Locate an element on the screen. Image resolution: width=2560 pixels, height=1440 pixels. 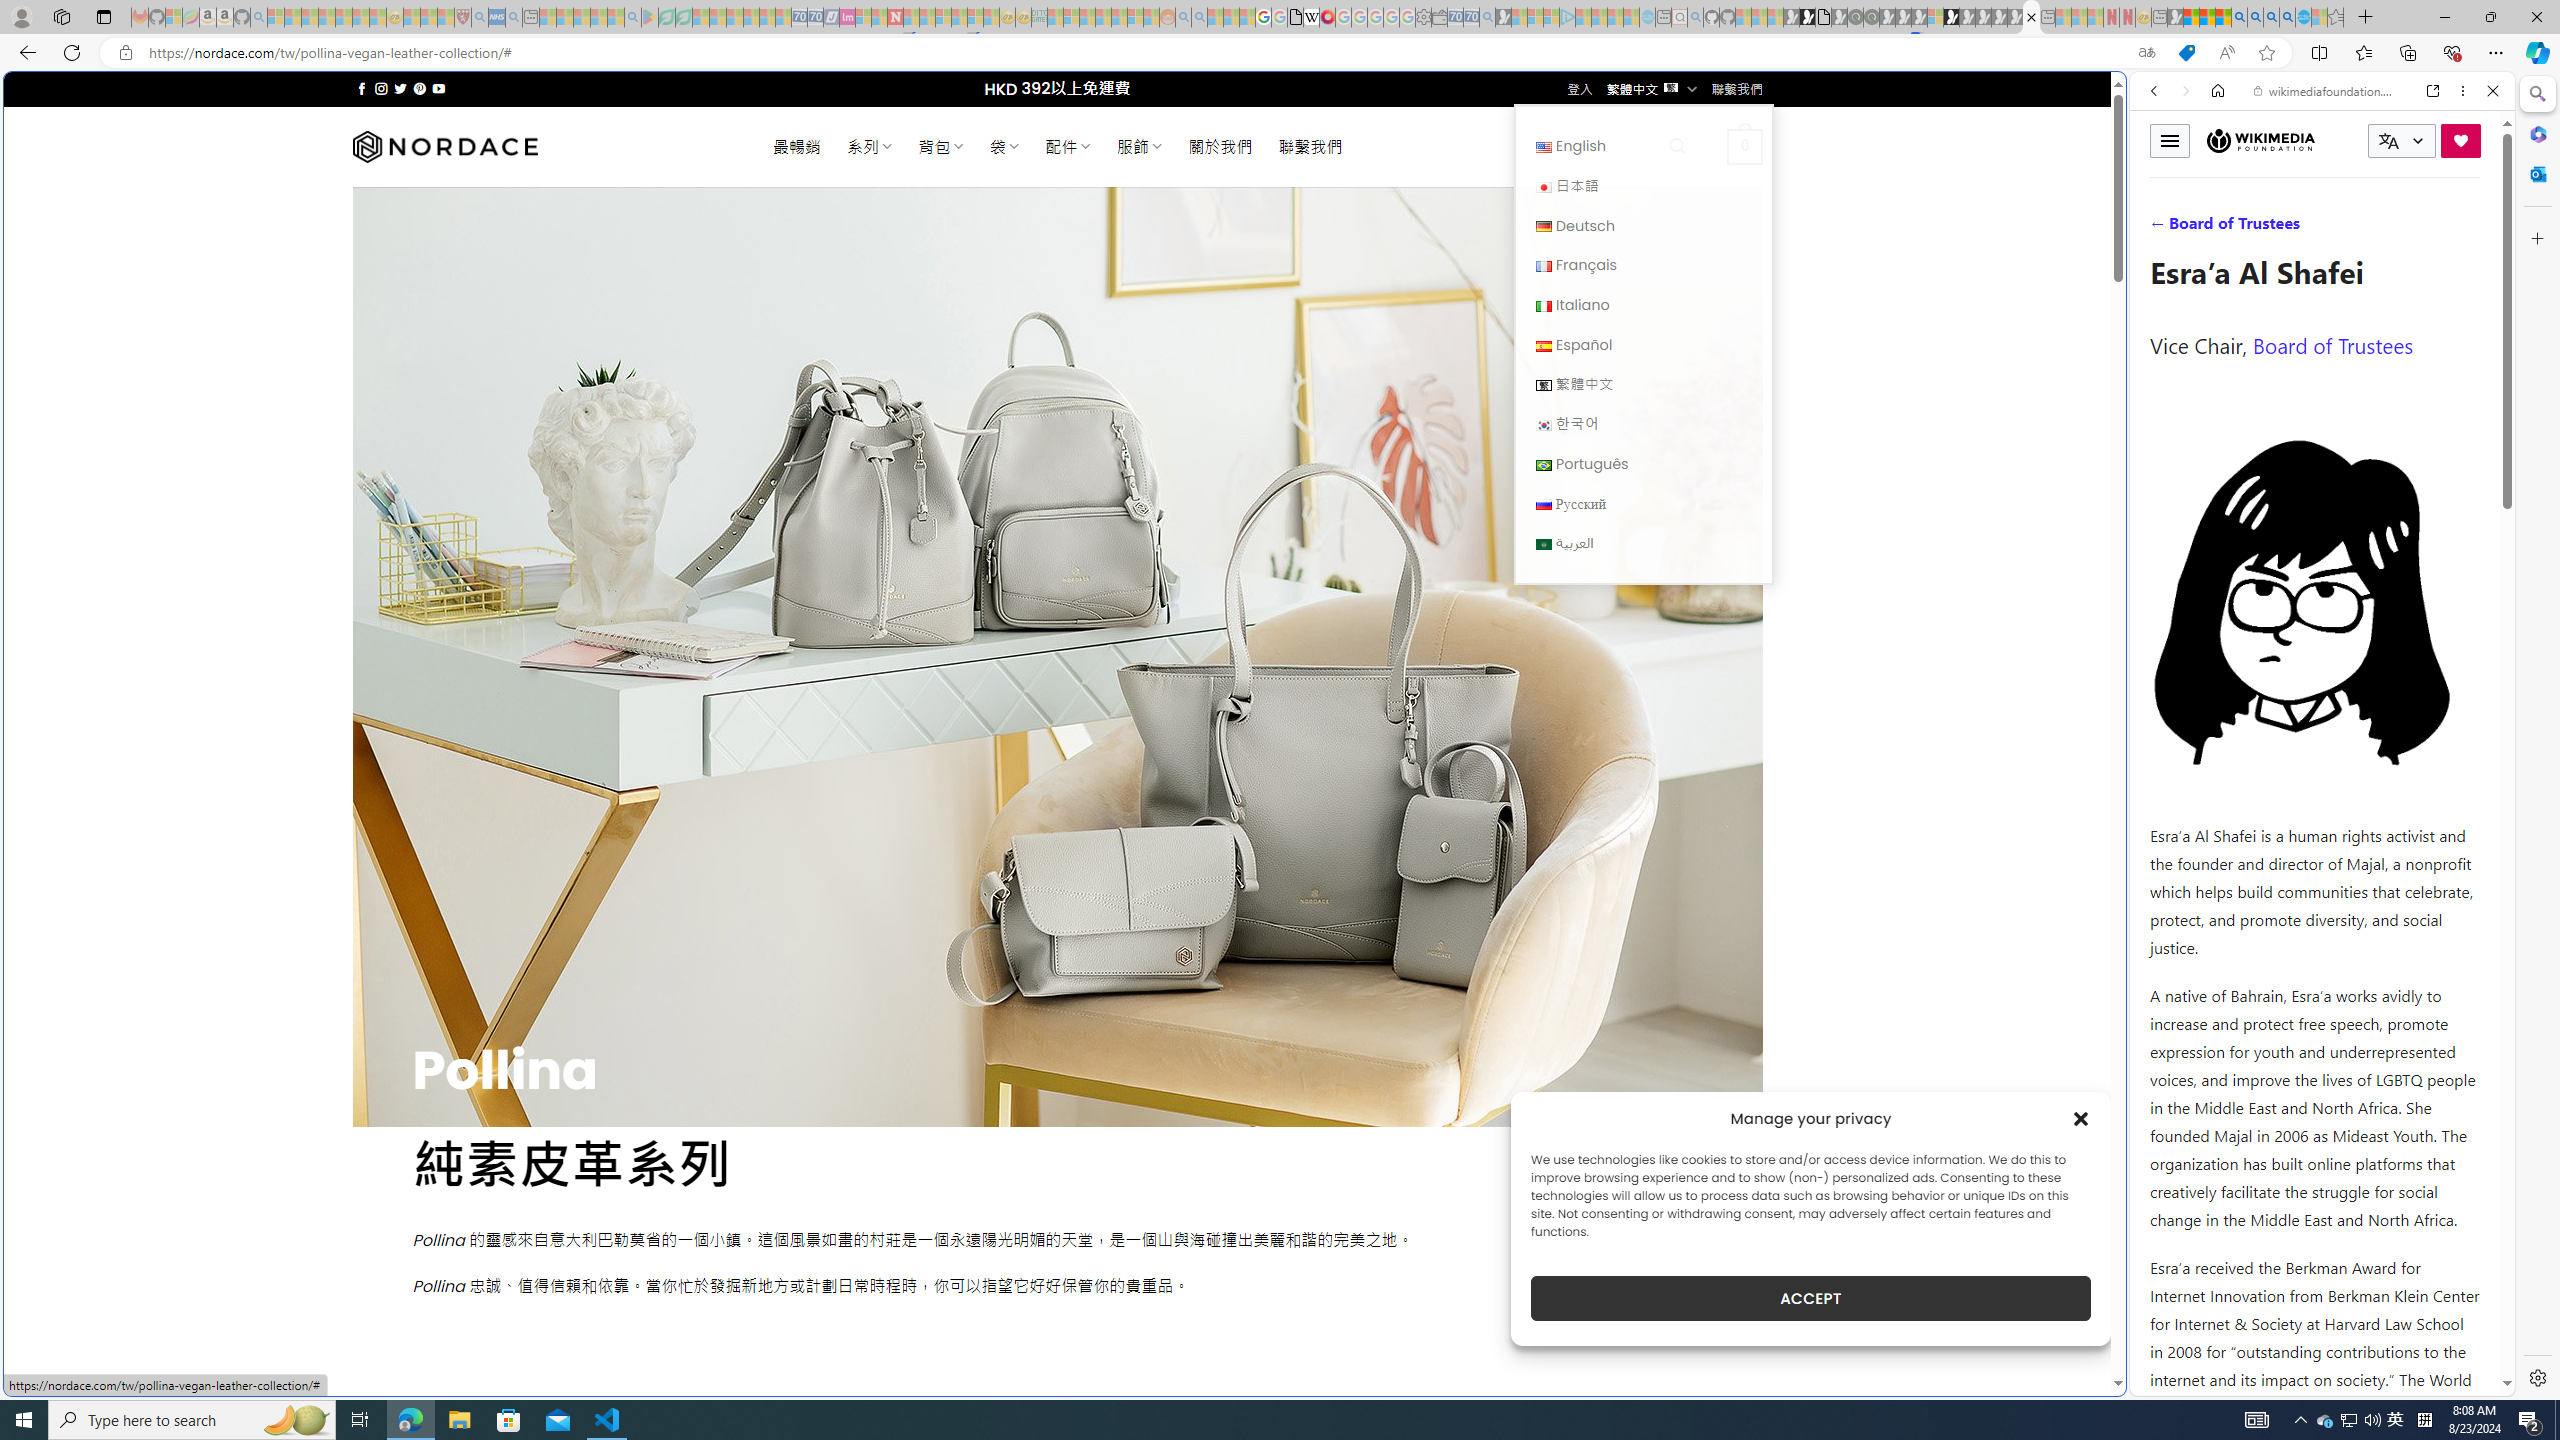
github - Search - Sleeping is located at coordinates (1696, 17).